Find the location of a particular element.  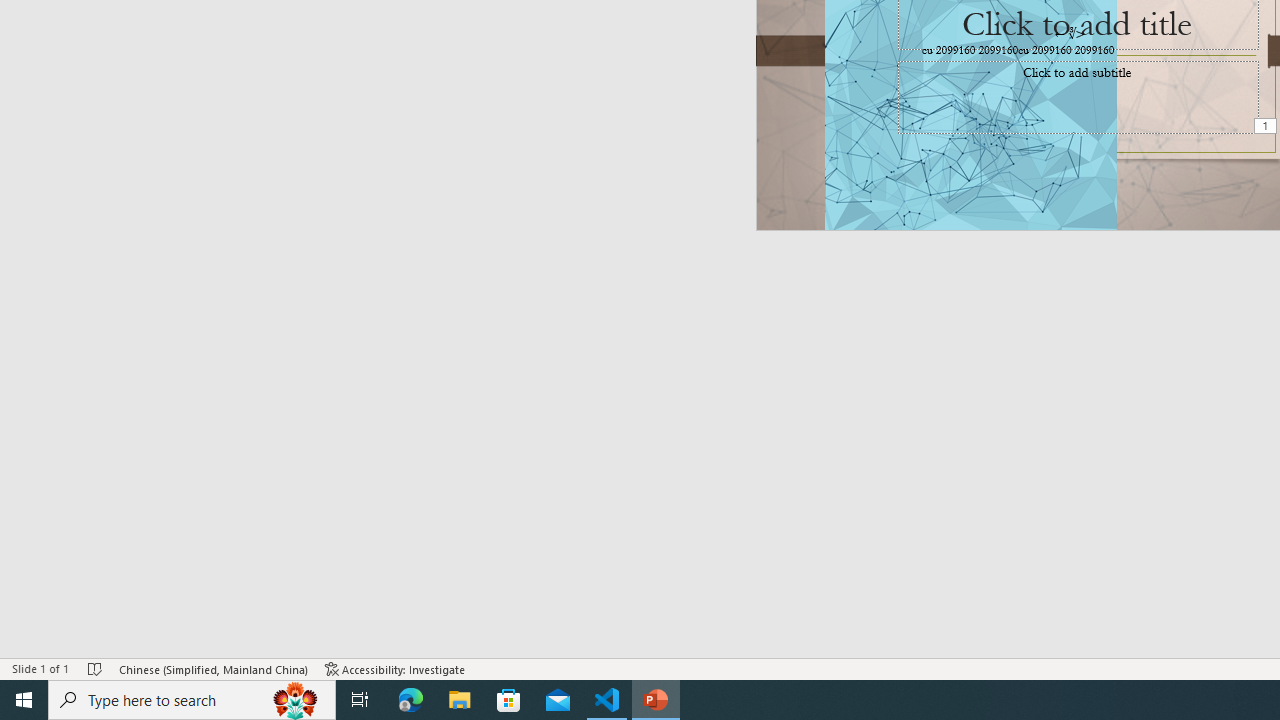

TextBox 7 is located at coordinates (1070, 33).